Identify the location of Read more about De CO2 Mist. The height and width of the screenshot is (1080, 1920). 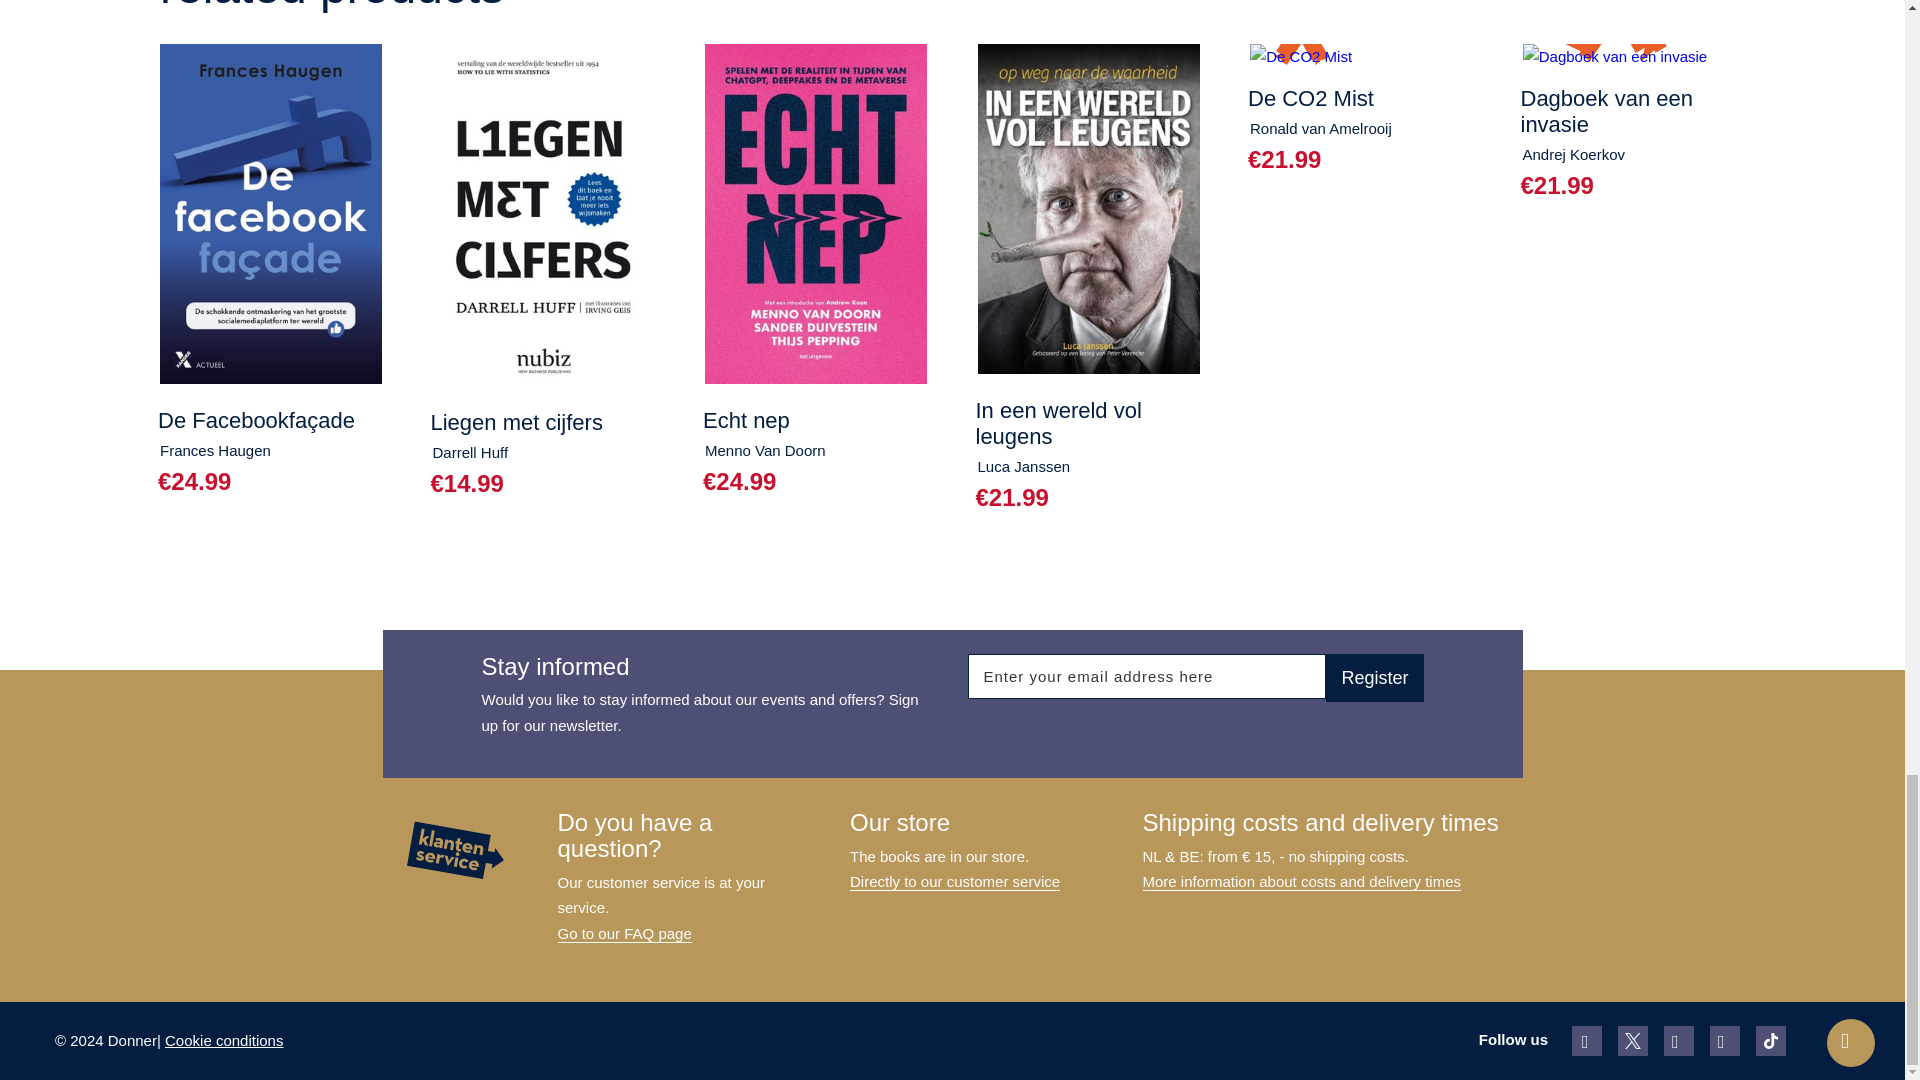
(1361, 78).